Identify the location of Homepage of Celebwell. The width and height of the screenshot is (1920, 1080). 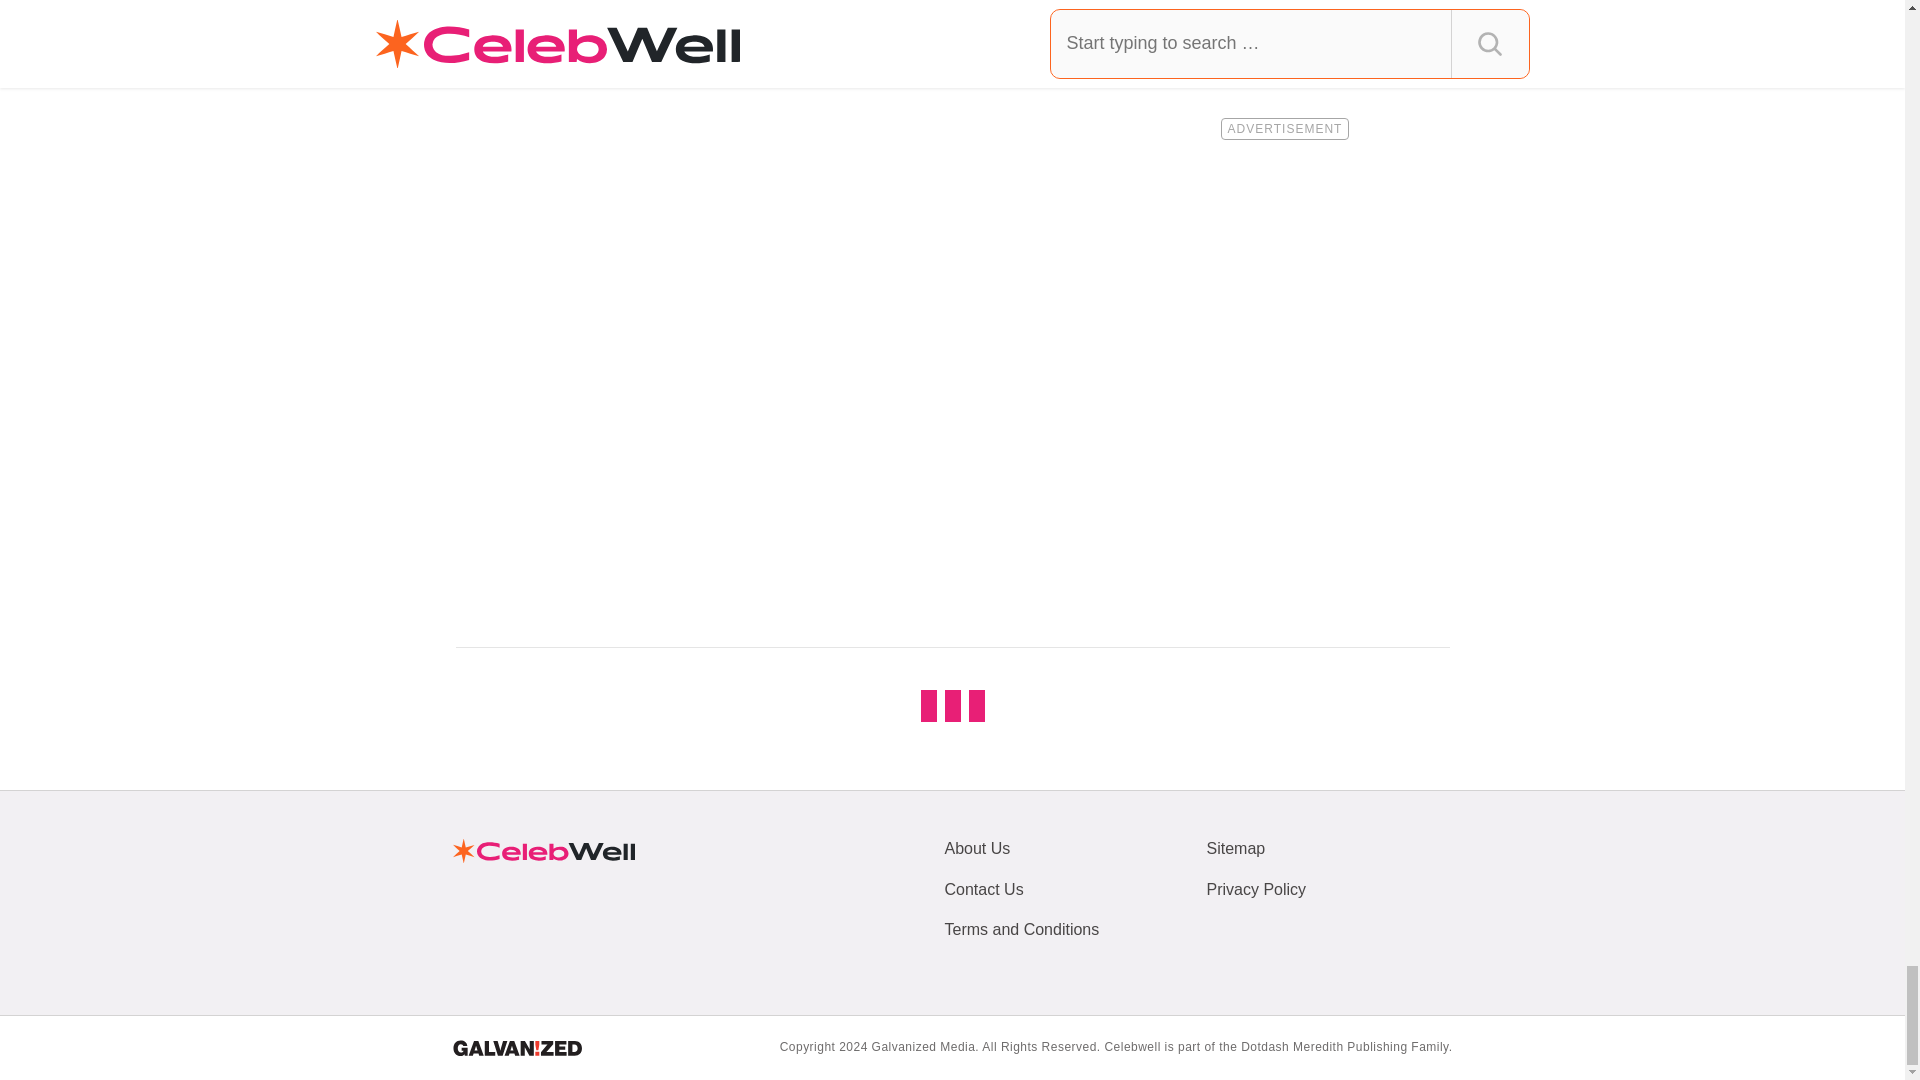
(542, 850).